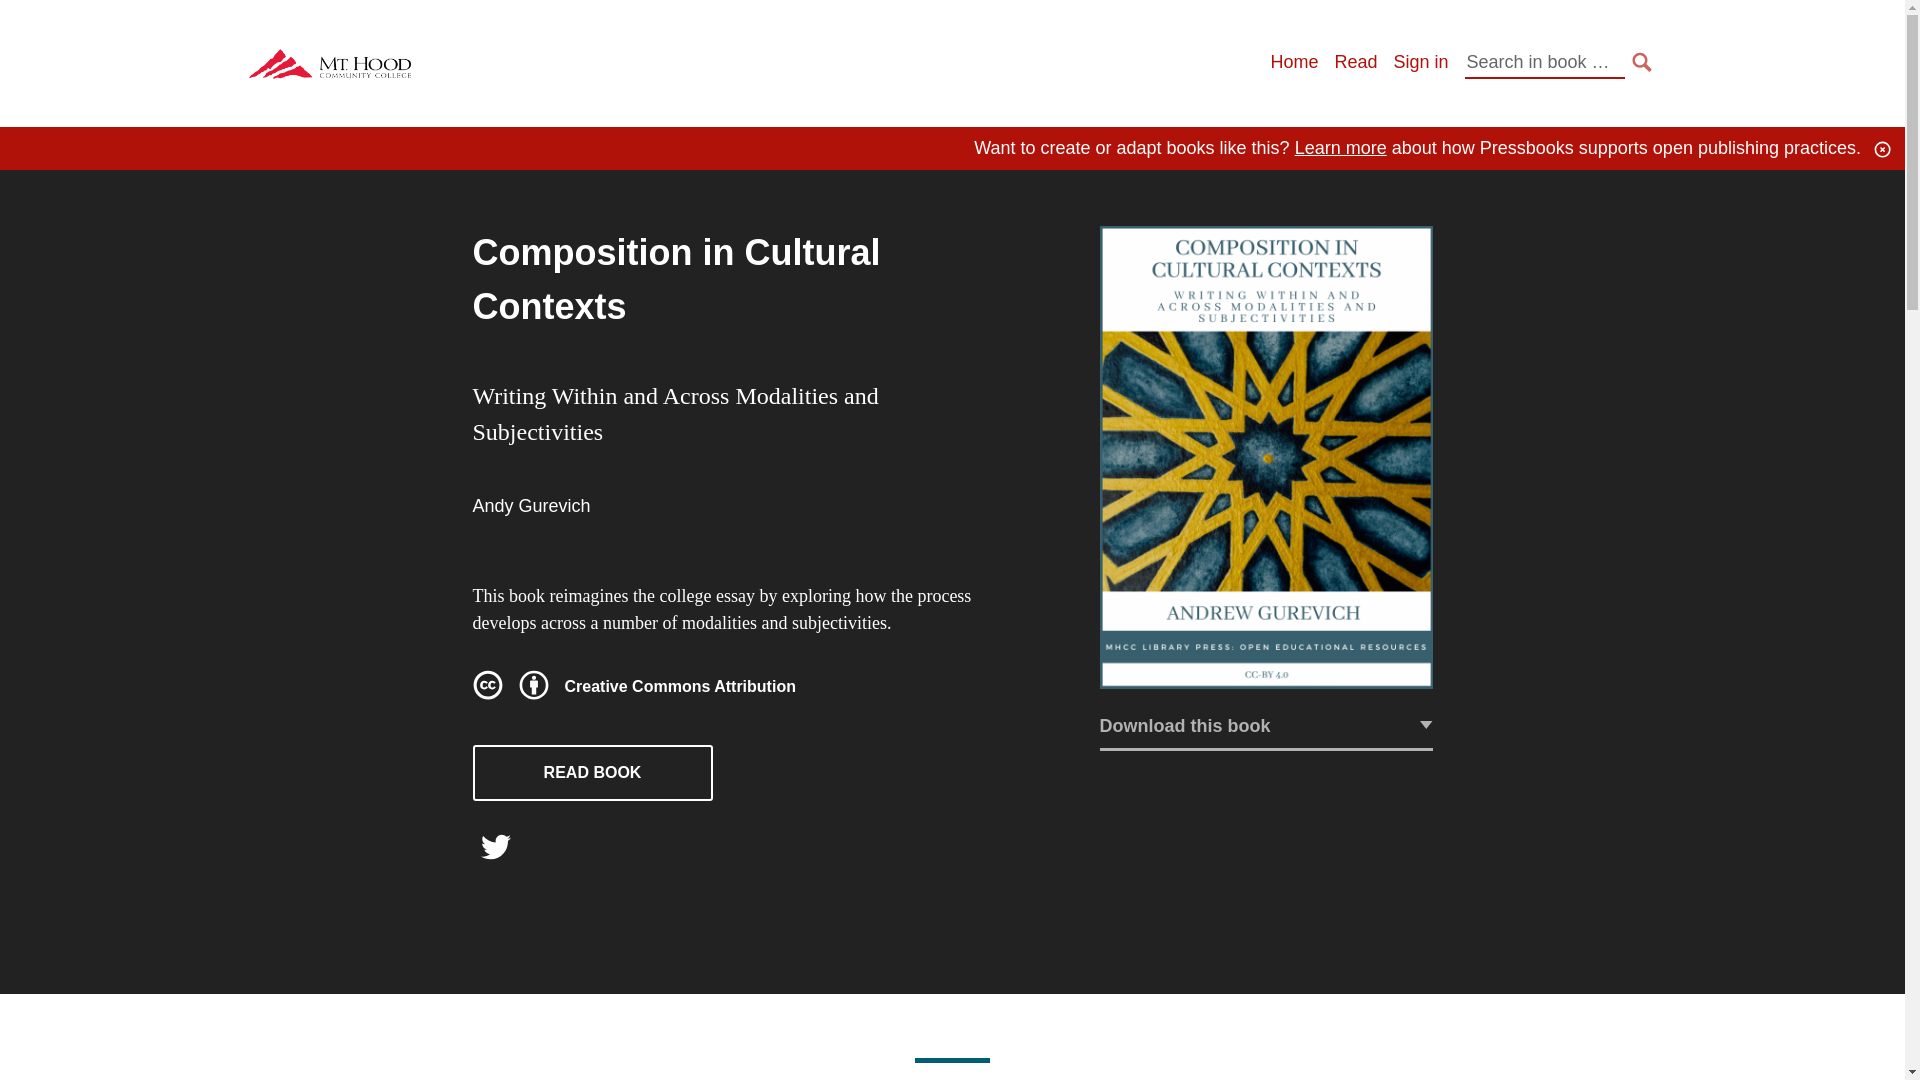  What do you see at coordinates (495, 852) in the screenshot?
I see `Share on Twitter` at bounding box center [495, 852].